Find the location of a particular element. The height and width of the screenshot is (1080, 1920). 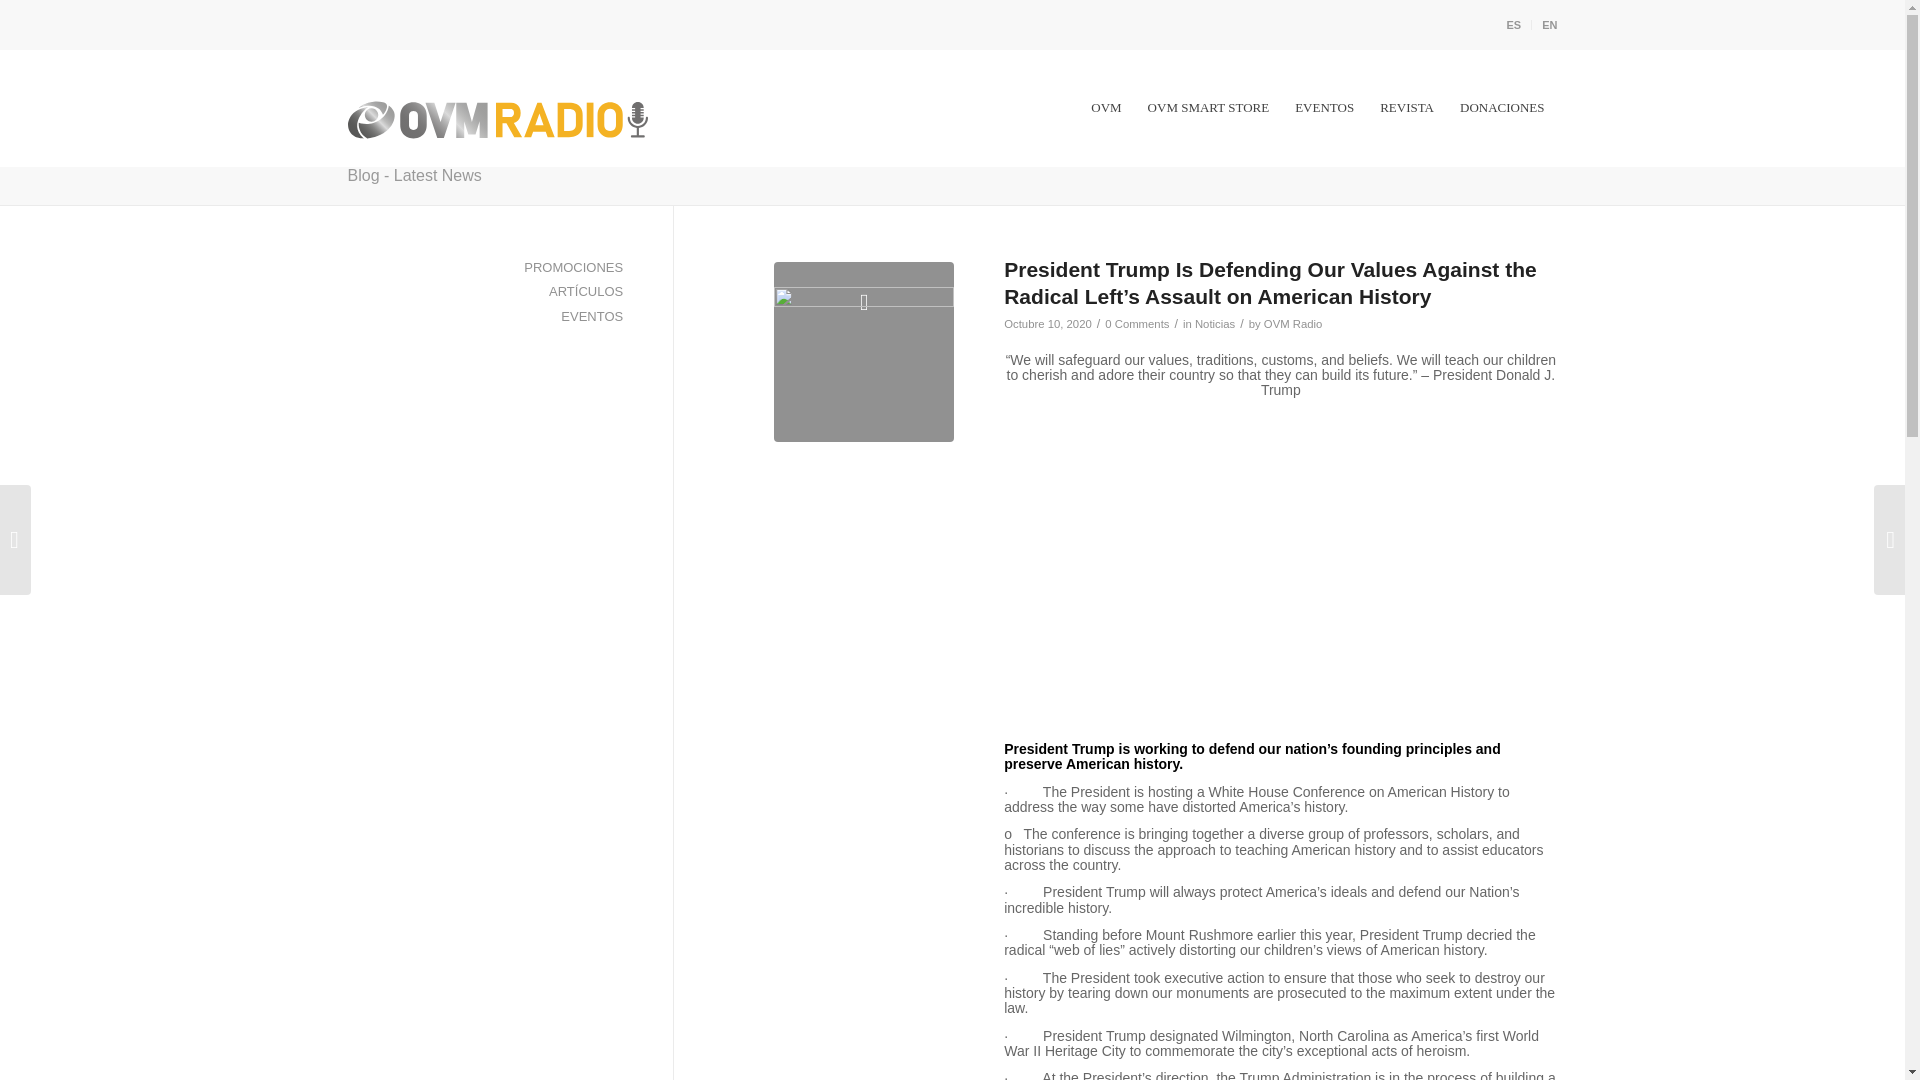

Publicados por OVM Radio is located at coordinates (1292, 324).